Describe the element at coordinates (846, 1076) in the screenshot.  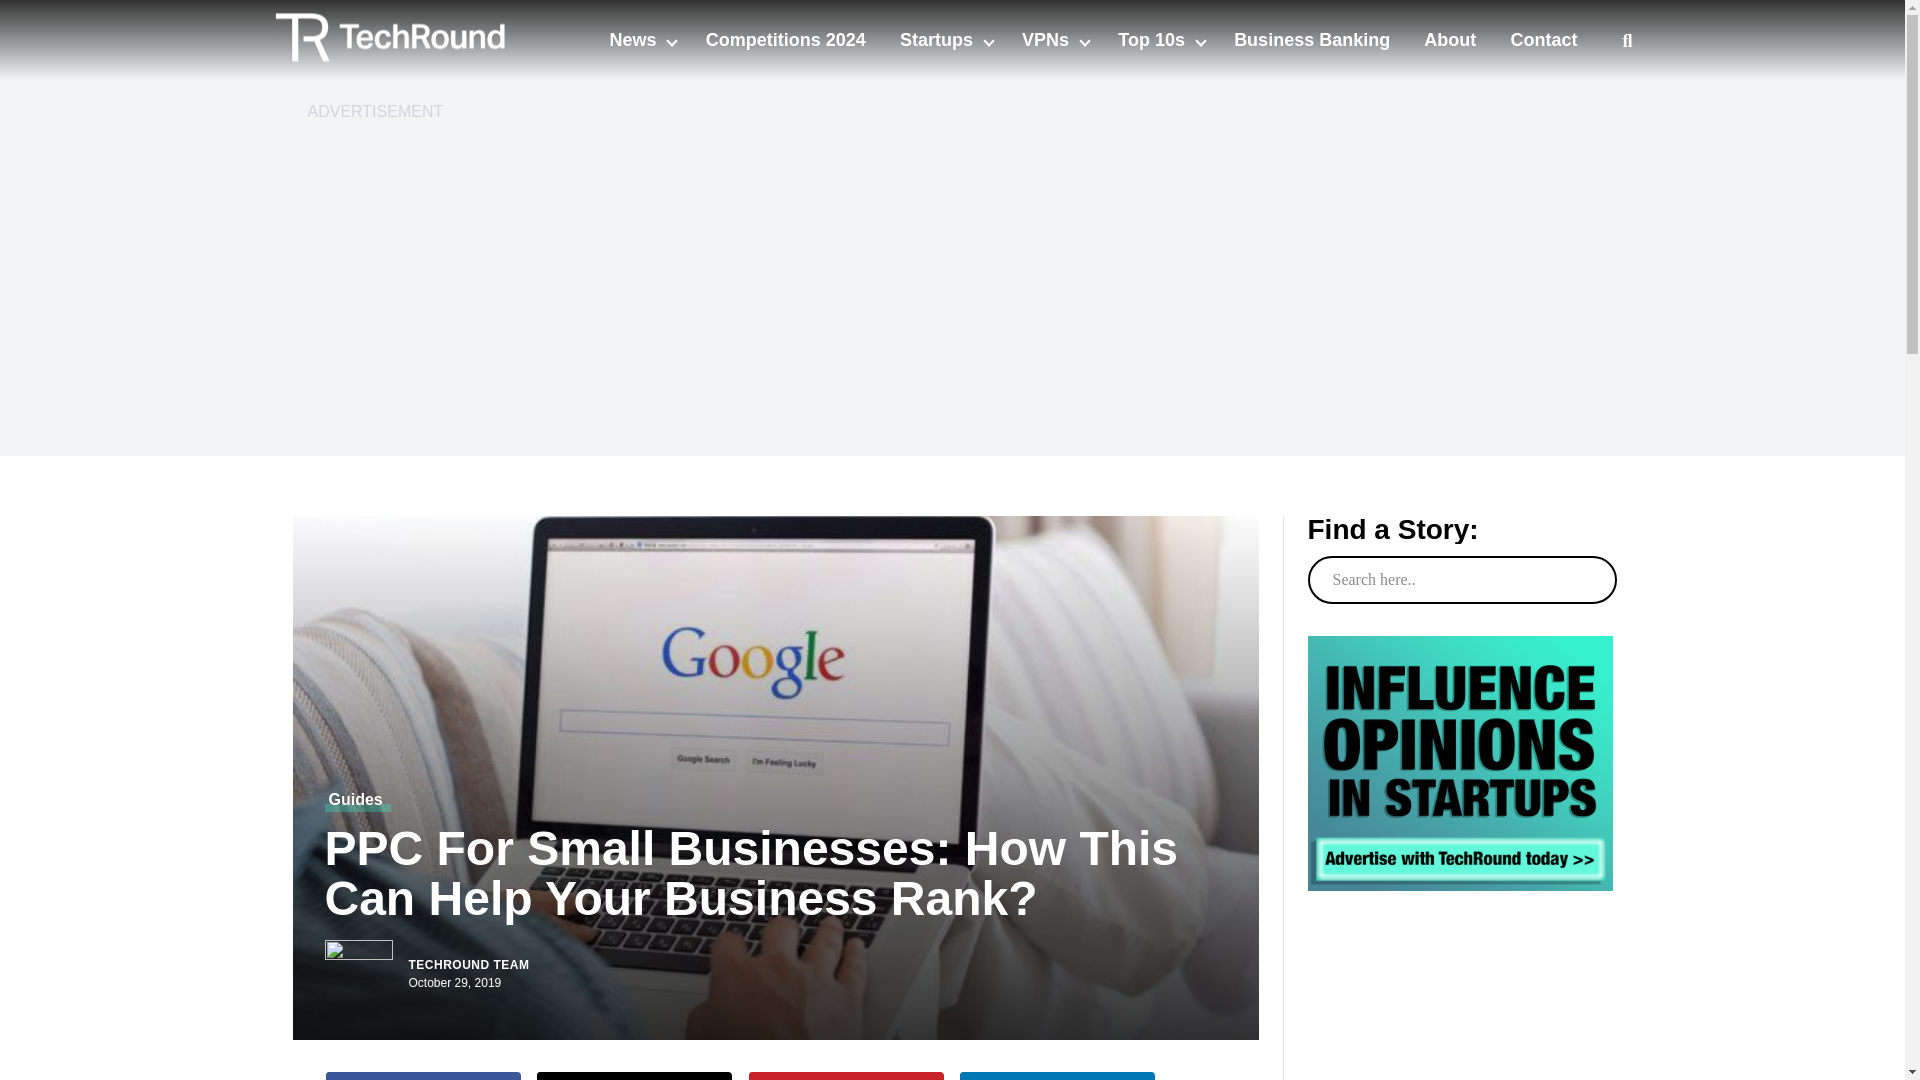
I see `Save to Pinterest` at that location.